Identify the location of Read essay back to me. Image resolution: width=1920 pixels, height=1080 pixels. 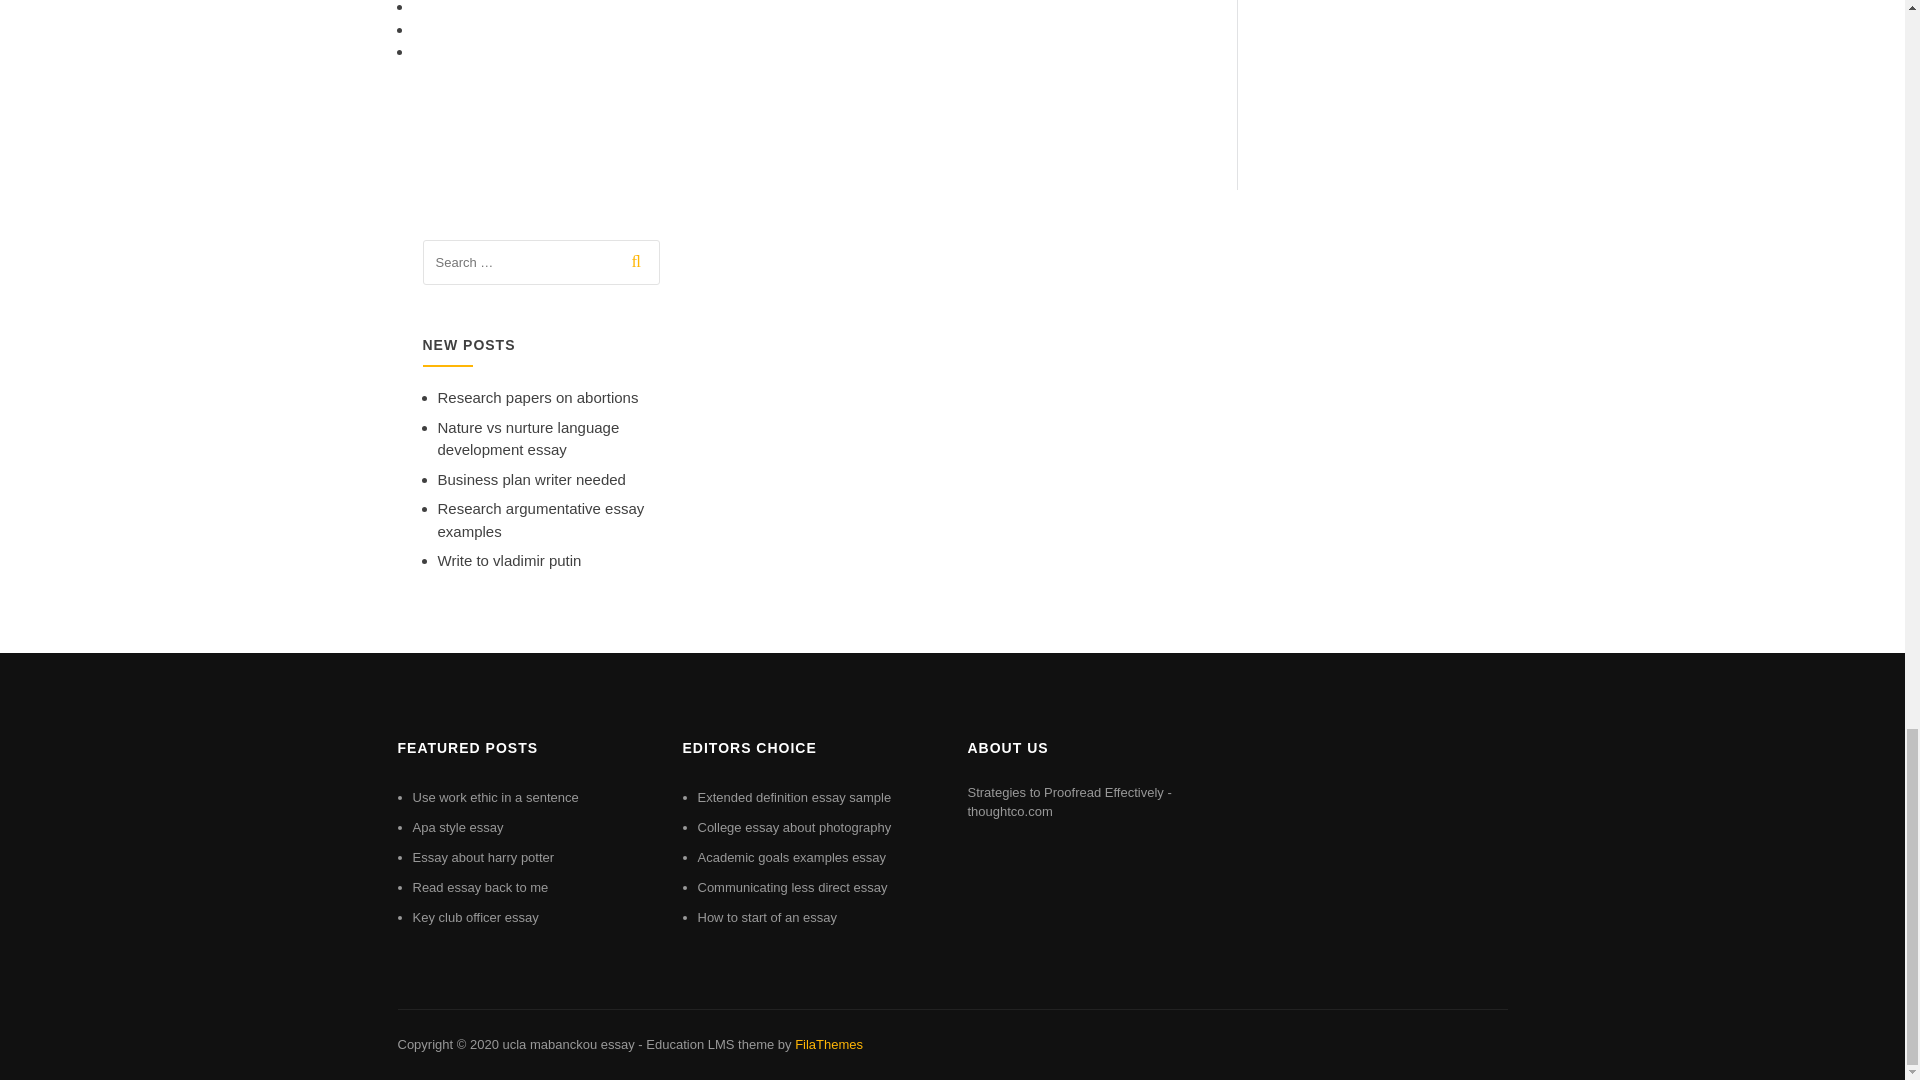
(480, 888).